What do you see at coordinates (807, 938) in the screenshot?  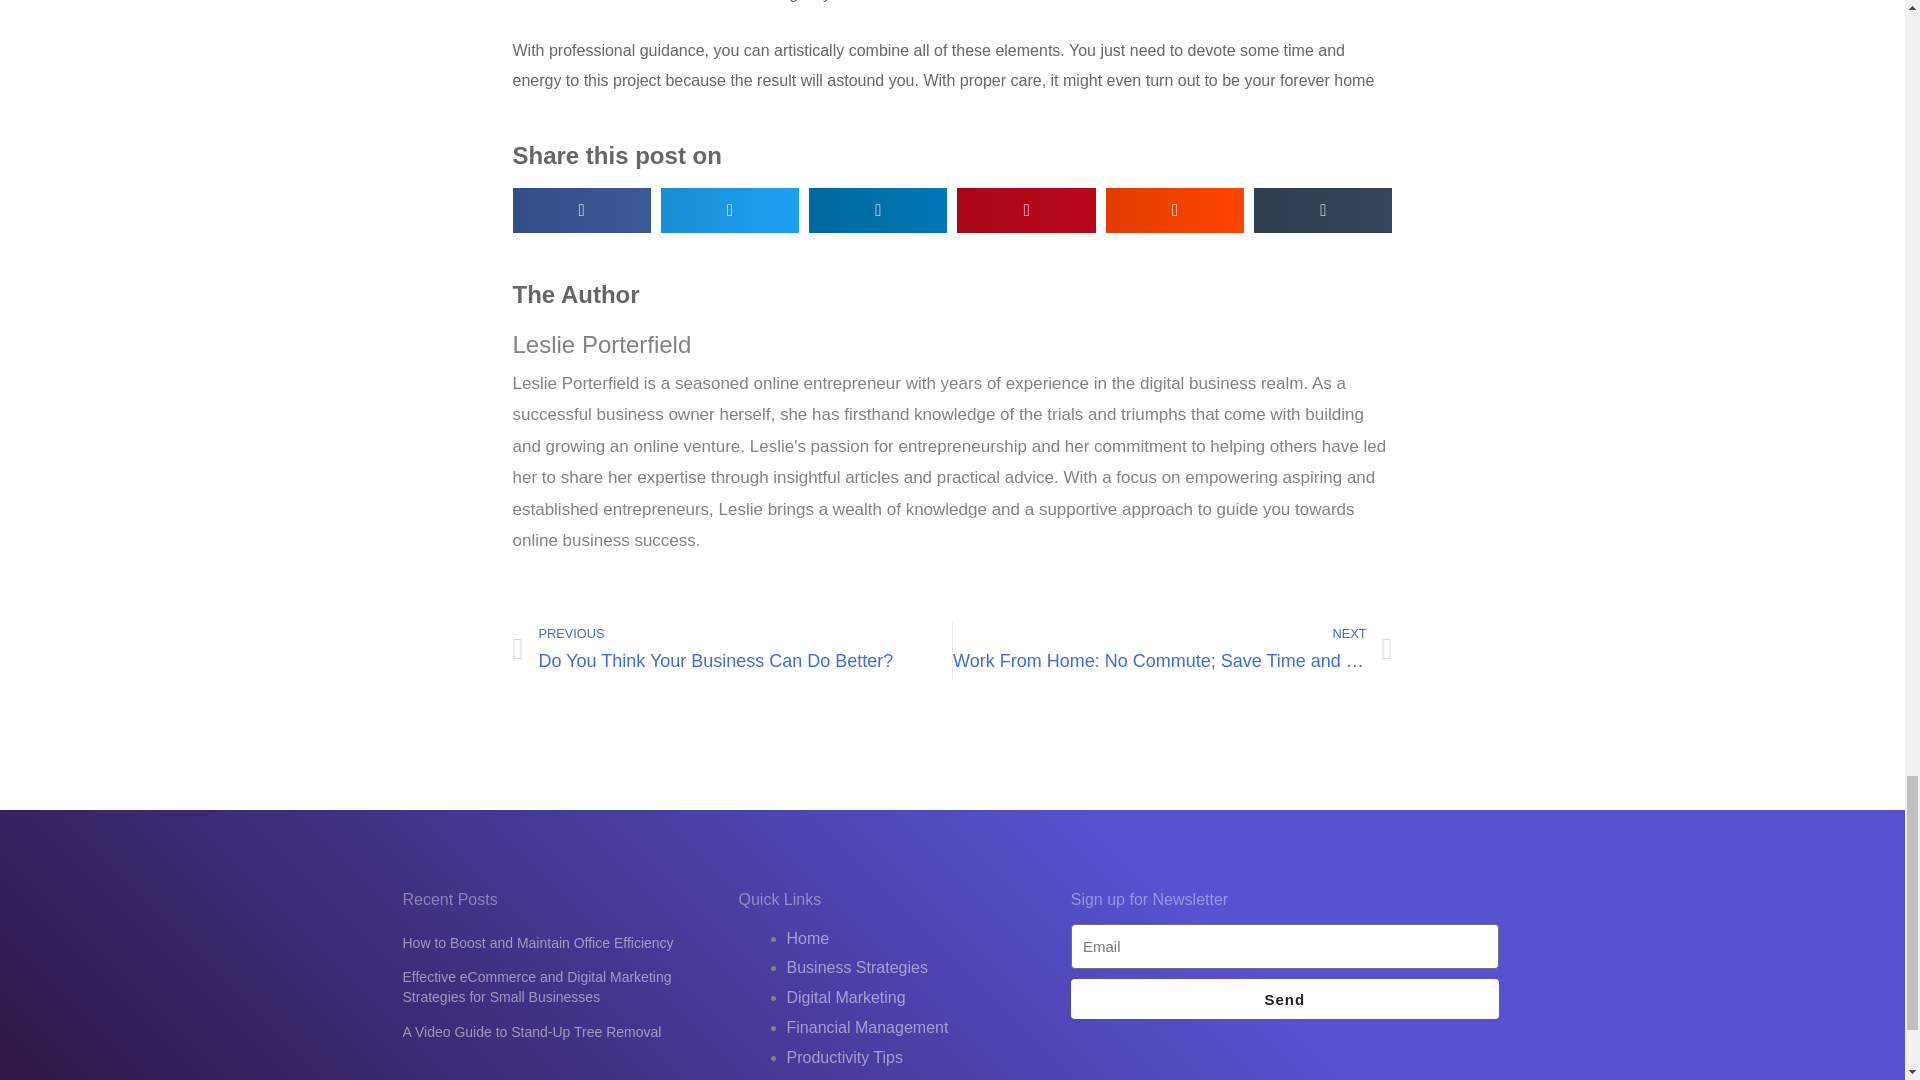 I see `How to Boost and Maintain Office Efficiency` at bounding box center [807, 938].